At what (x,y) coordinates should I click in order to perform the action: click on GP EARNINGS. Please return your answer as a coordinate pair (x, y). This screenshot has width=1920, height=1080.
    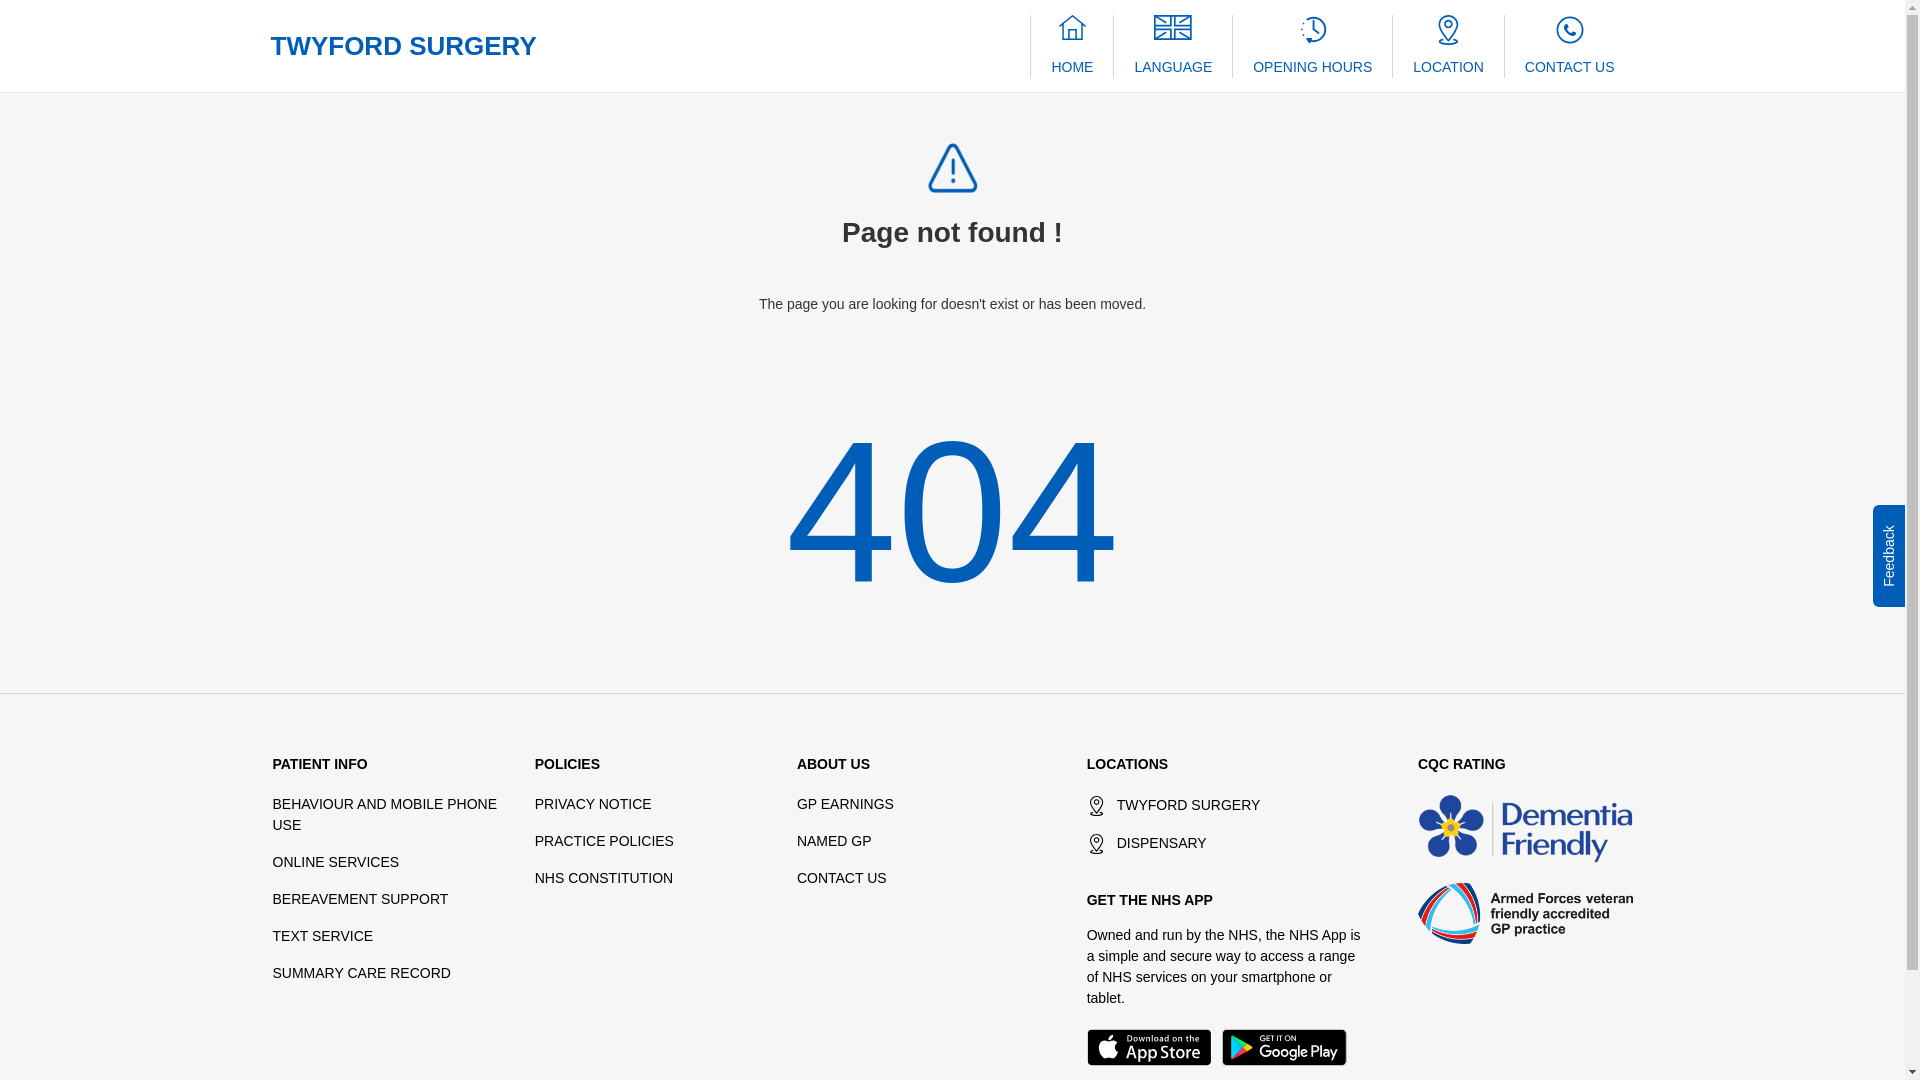
    Looking at the image, I should click on (845, 804).